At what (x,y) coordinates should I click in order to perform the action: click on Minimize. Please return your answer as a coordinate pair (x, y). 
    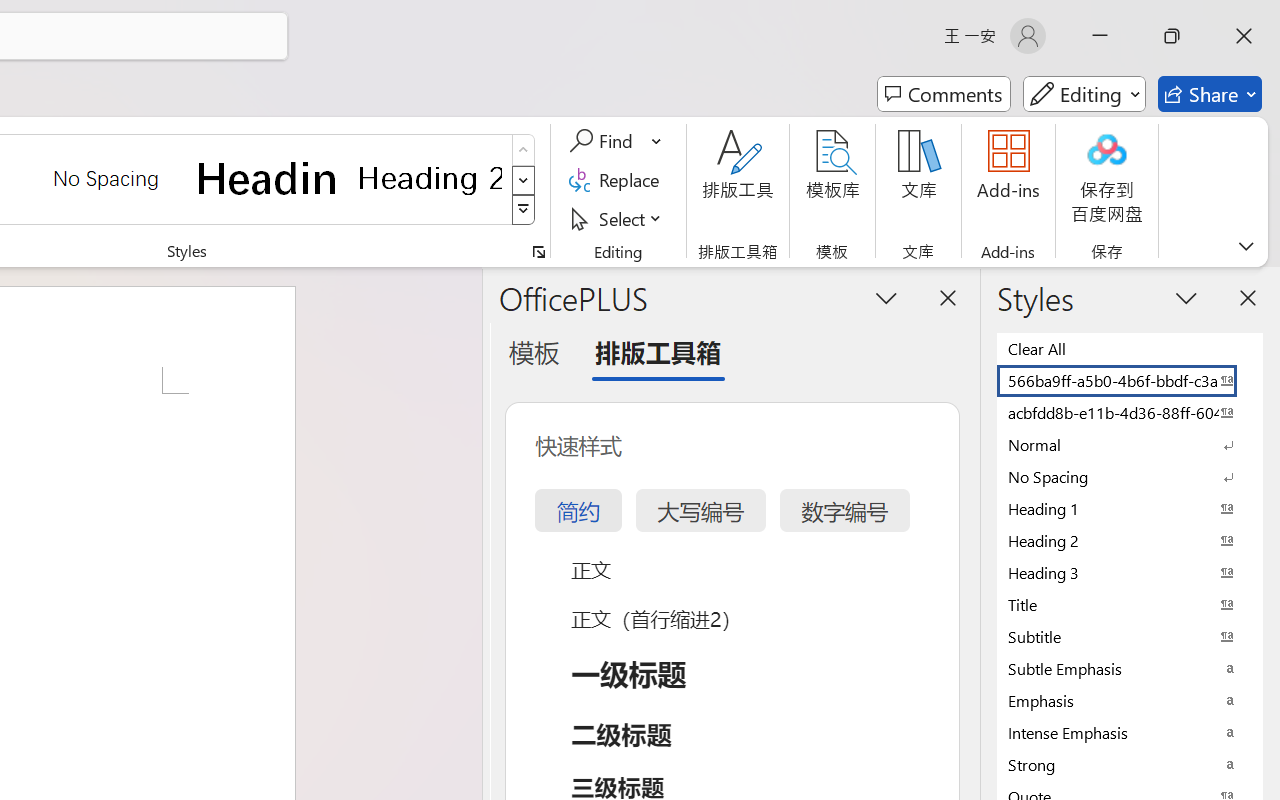
    Looking at the image, I should click on (1100, 36).